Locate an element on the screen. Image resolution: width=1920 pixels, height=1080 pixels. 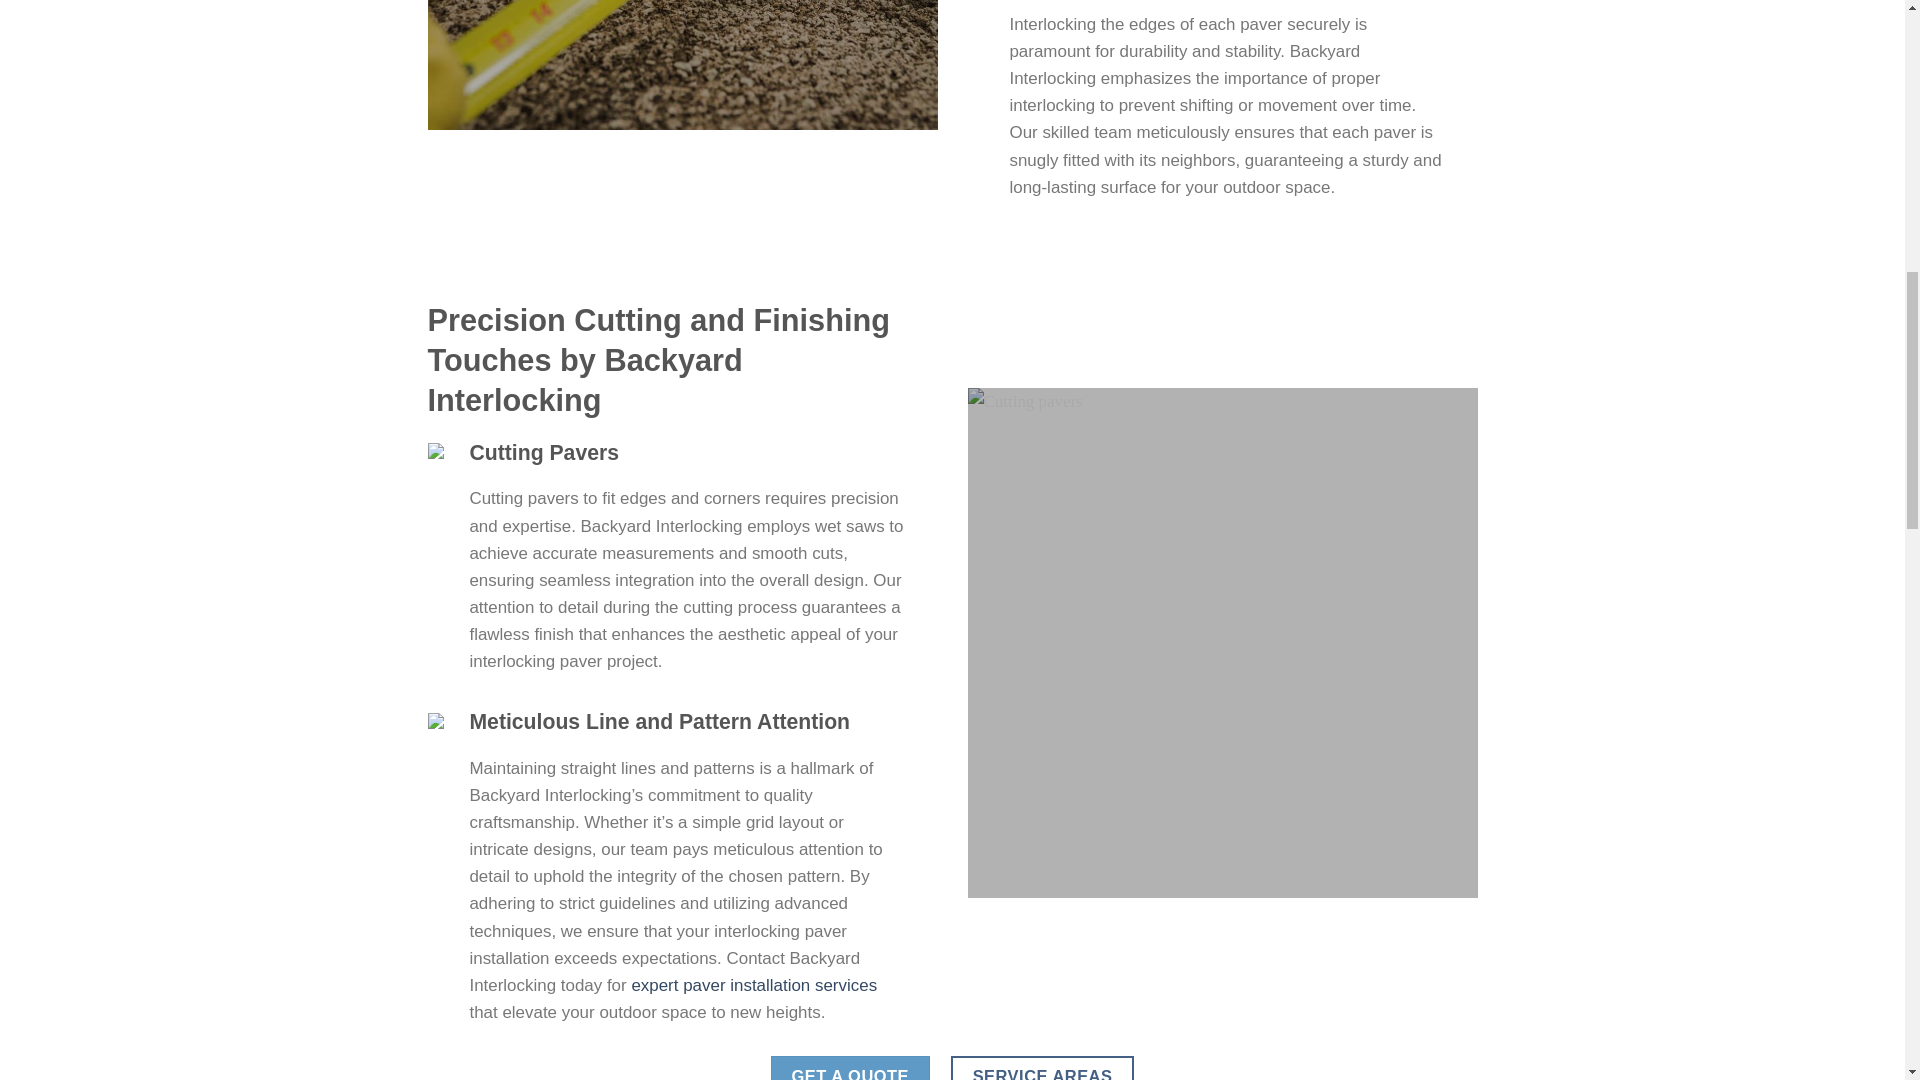
SERVICE AREAS is located at coordinates (1042, 1068).